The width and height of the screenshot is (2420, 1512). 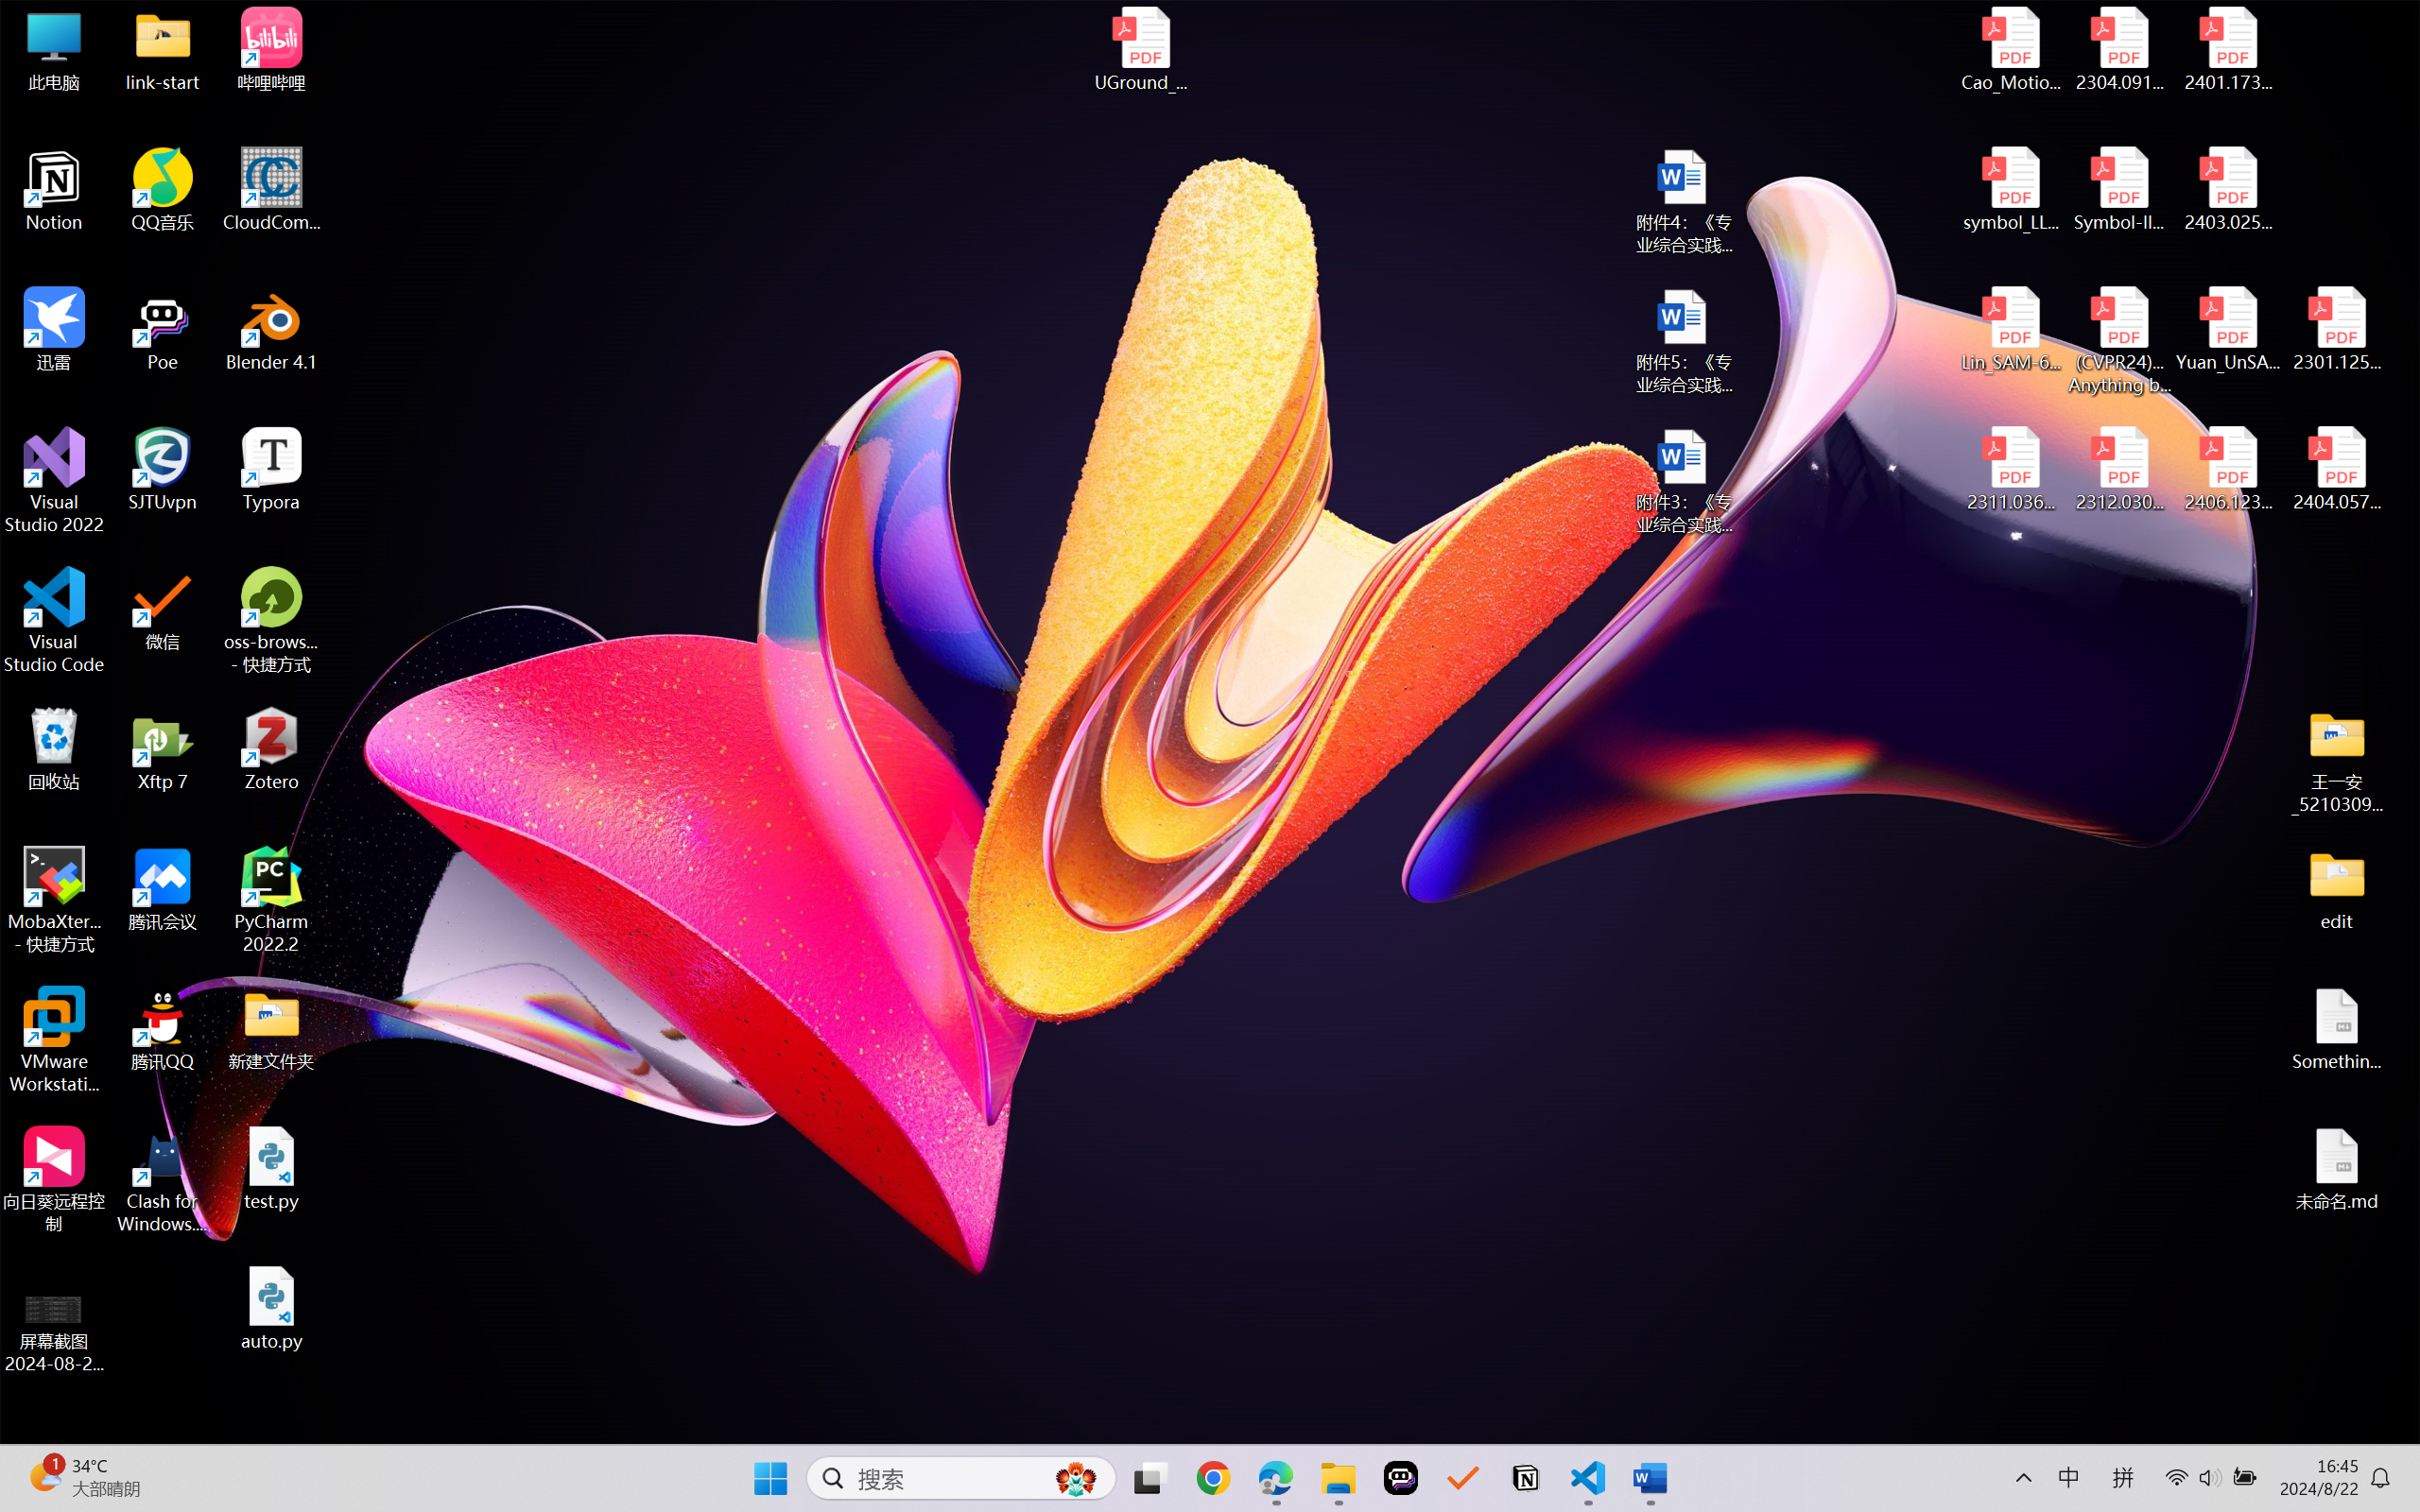 What do you see at coordinates (2227, 190) in the screenshot?
I see `2403.02502v1.pdf` at bounding box center [2227, 190].